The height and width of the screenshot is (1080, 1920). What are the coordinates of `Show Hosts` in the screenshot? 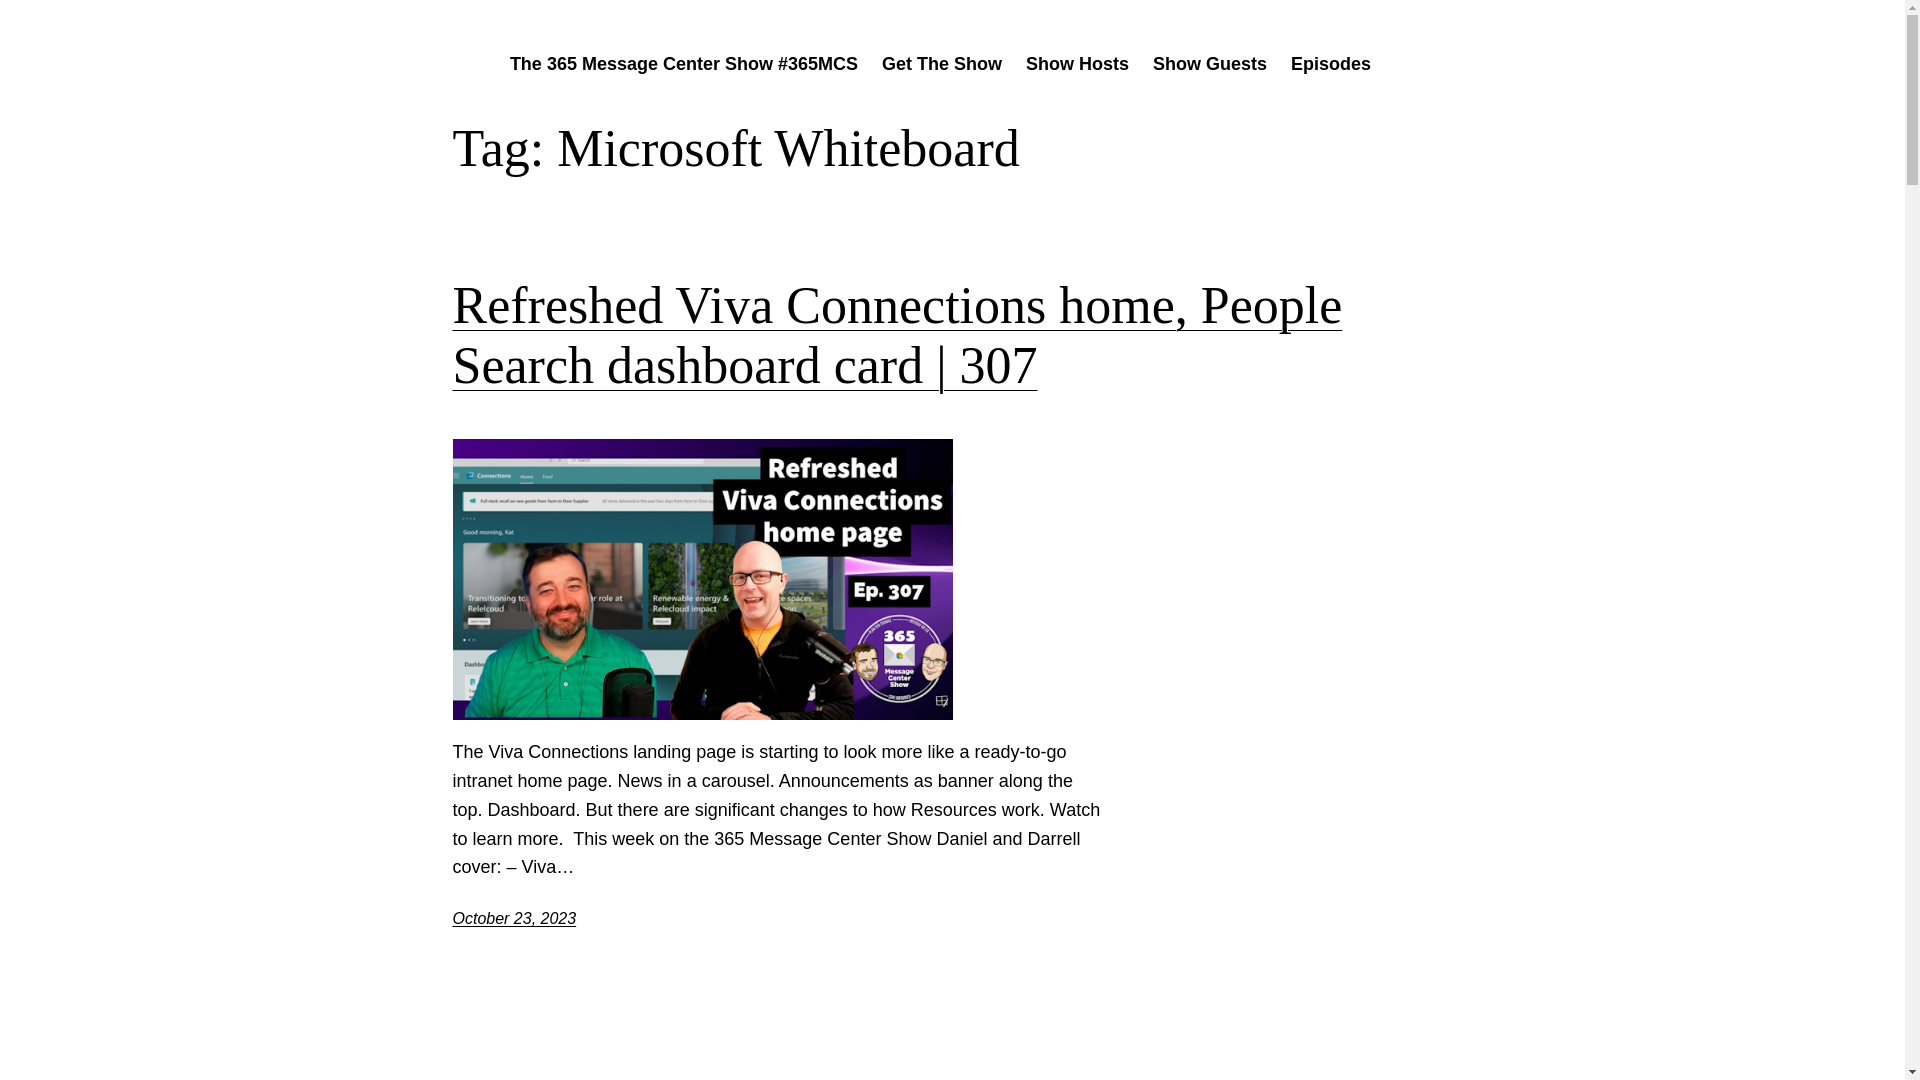 It's located at (1078, 64).